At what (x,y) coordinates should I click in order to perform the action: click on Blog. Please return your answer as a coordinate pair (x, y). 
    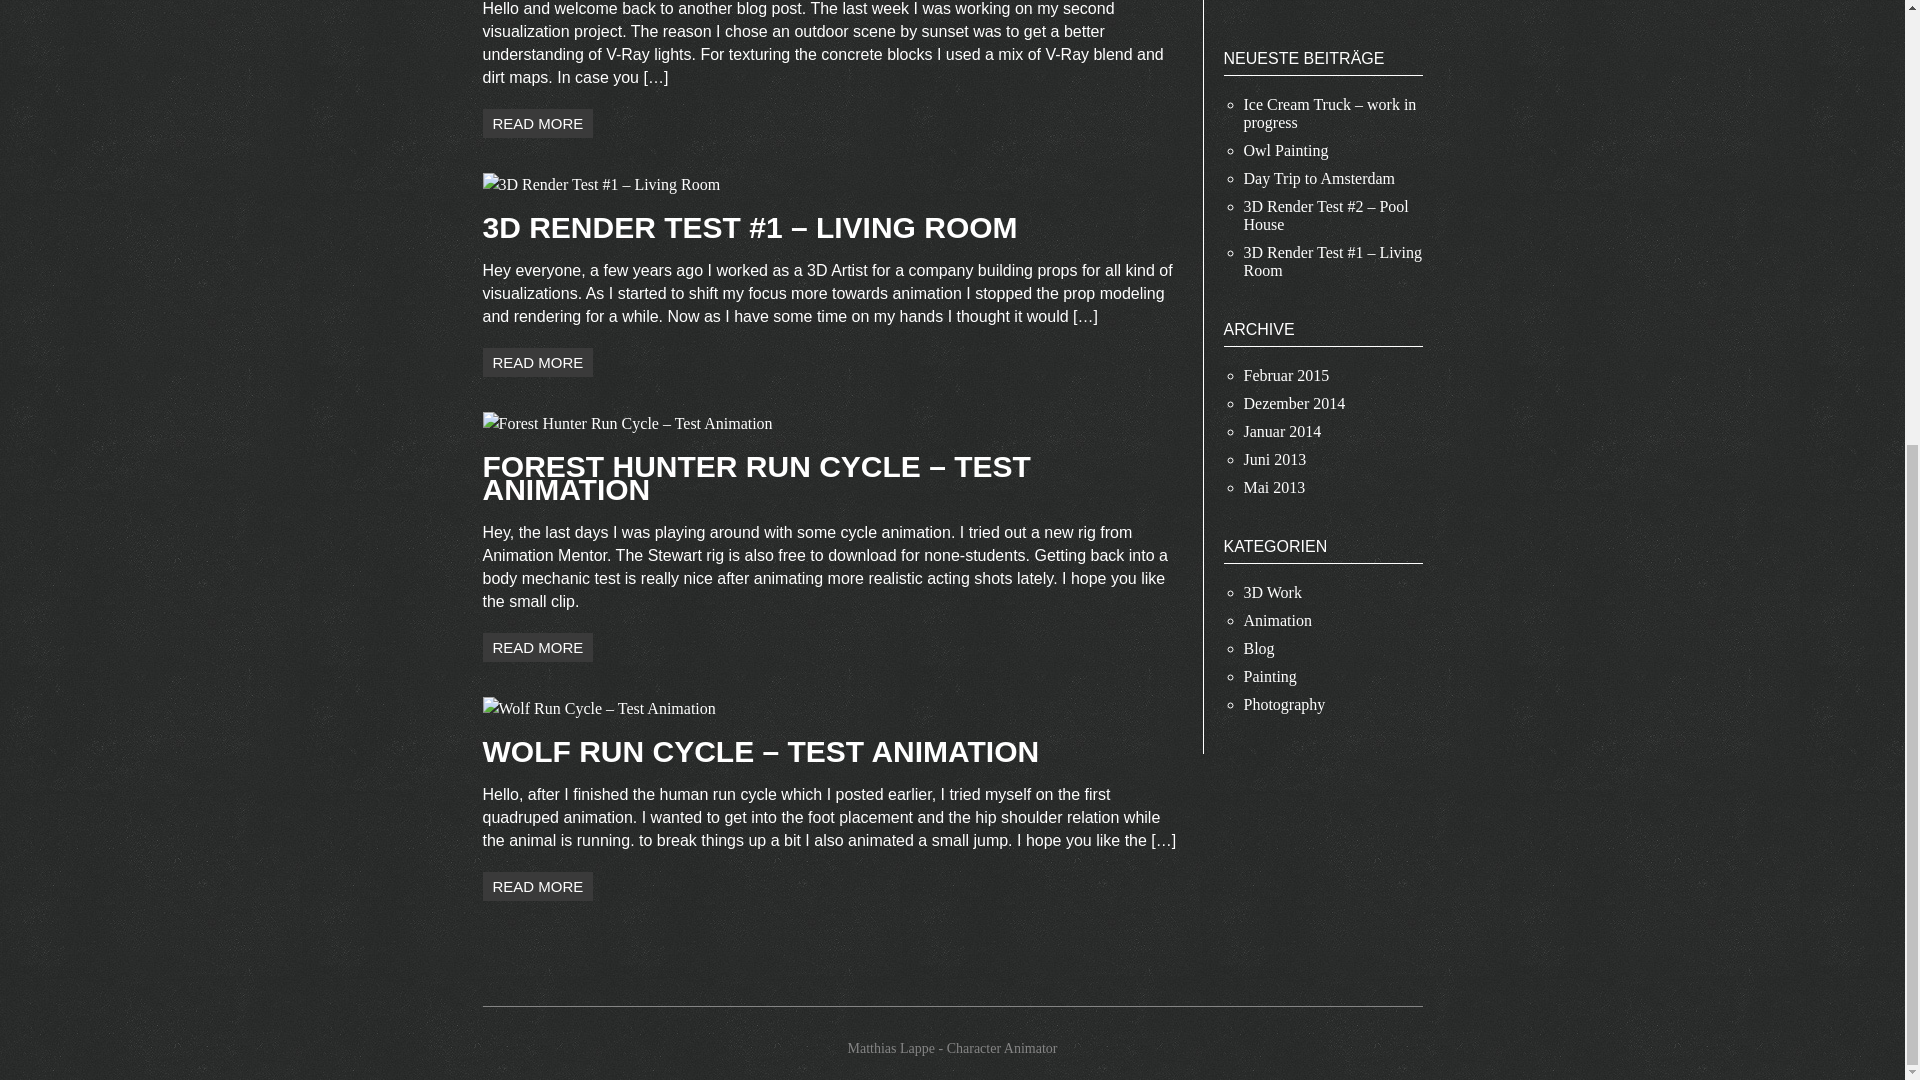
    Looking at the image, I should click on (1259, 648).